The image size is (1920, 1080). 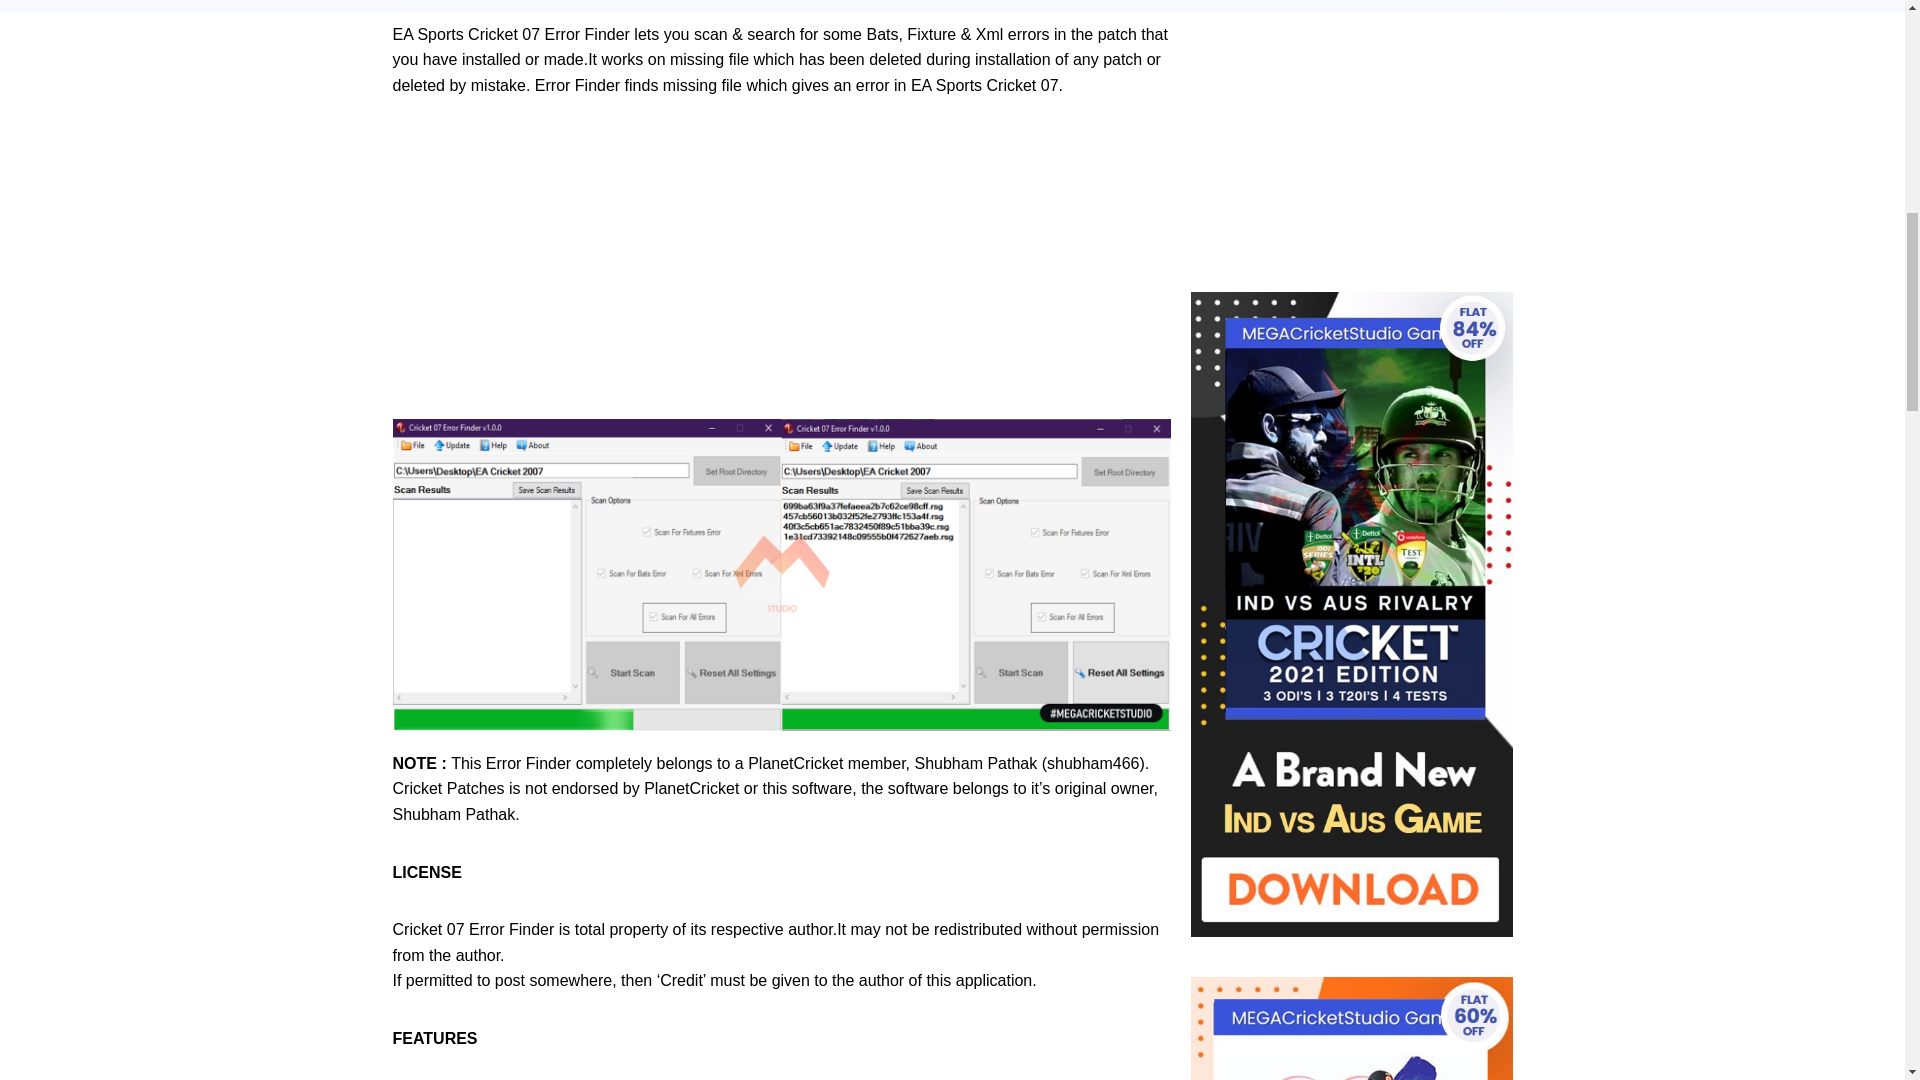 What do you see at coordinates (780, 258) in the screenshot?
I see `Advertisement` at bounding box center [780, 258].